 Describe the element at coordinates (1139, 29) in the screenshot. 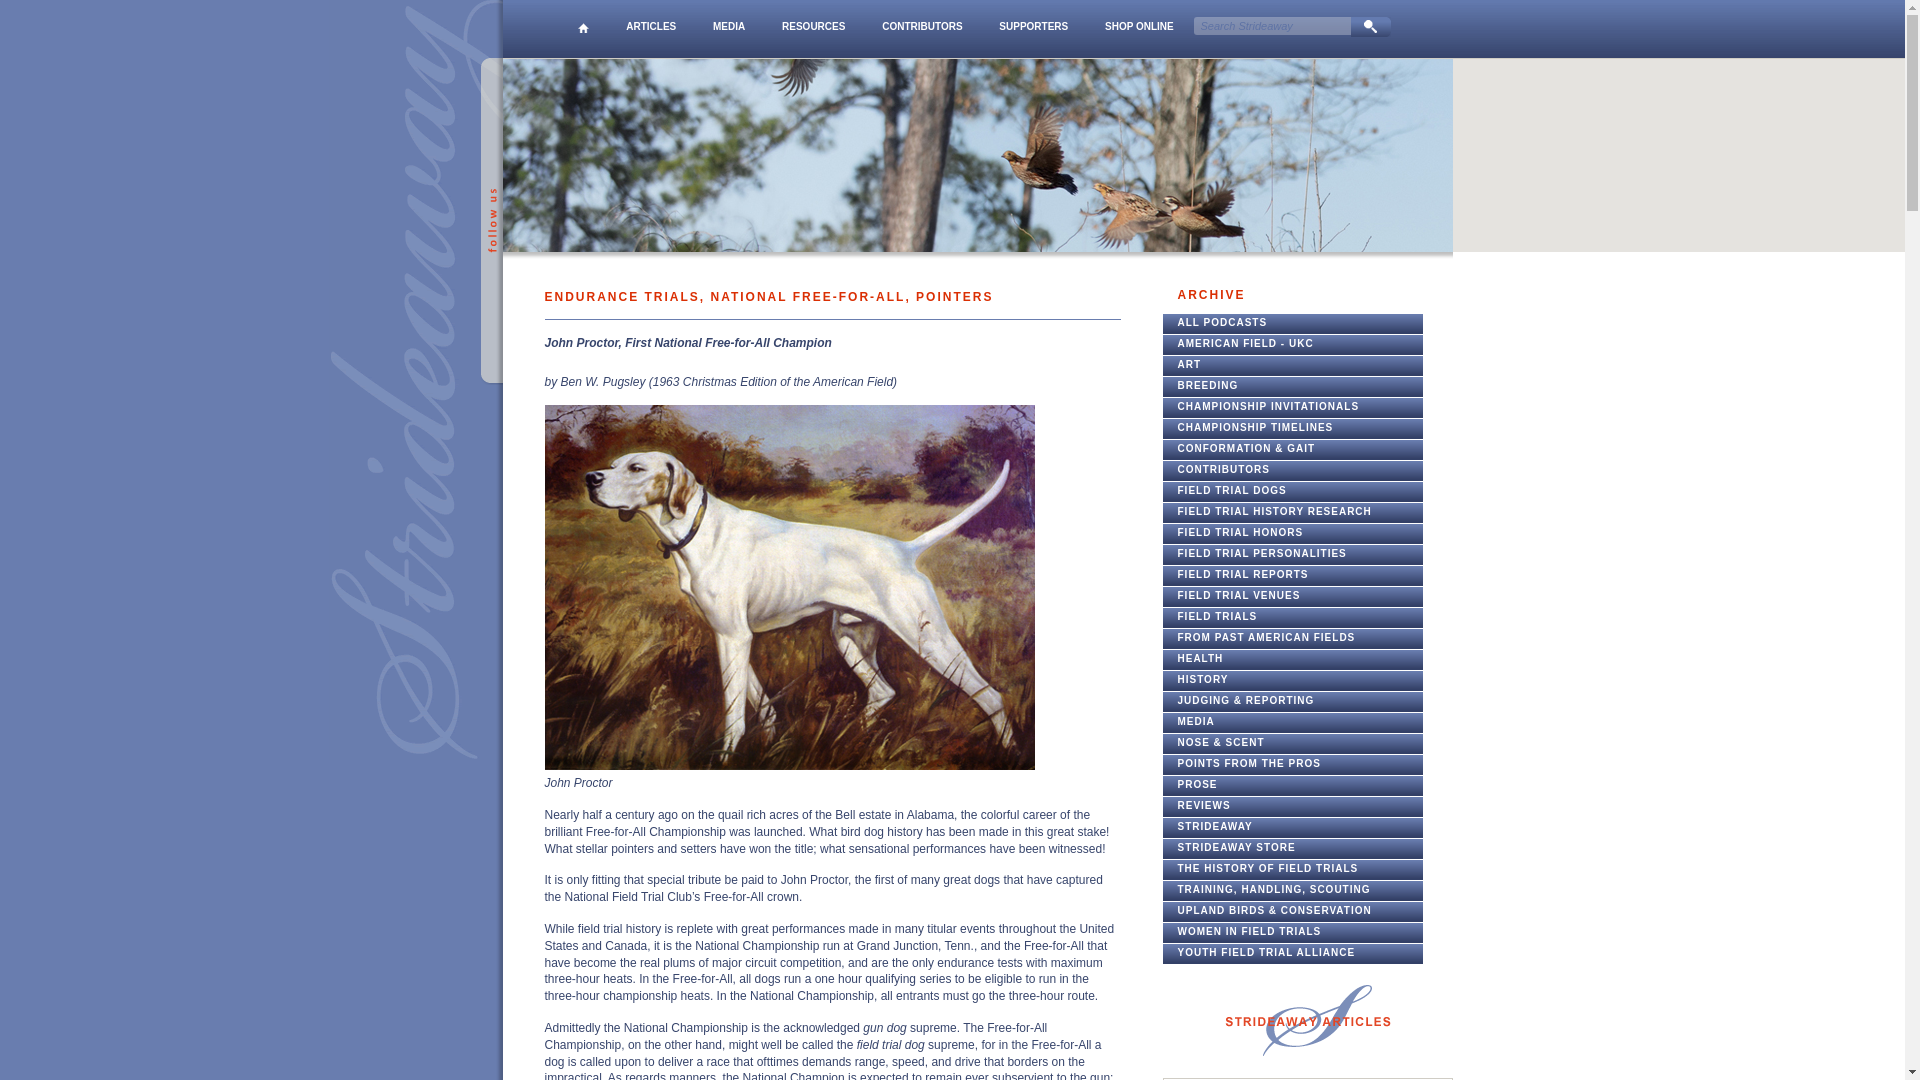

I see `Shop Online` at that location.